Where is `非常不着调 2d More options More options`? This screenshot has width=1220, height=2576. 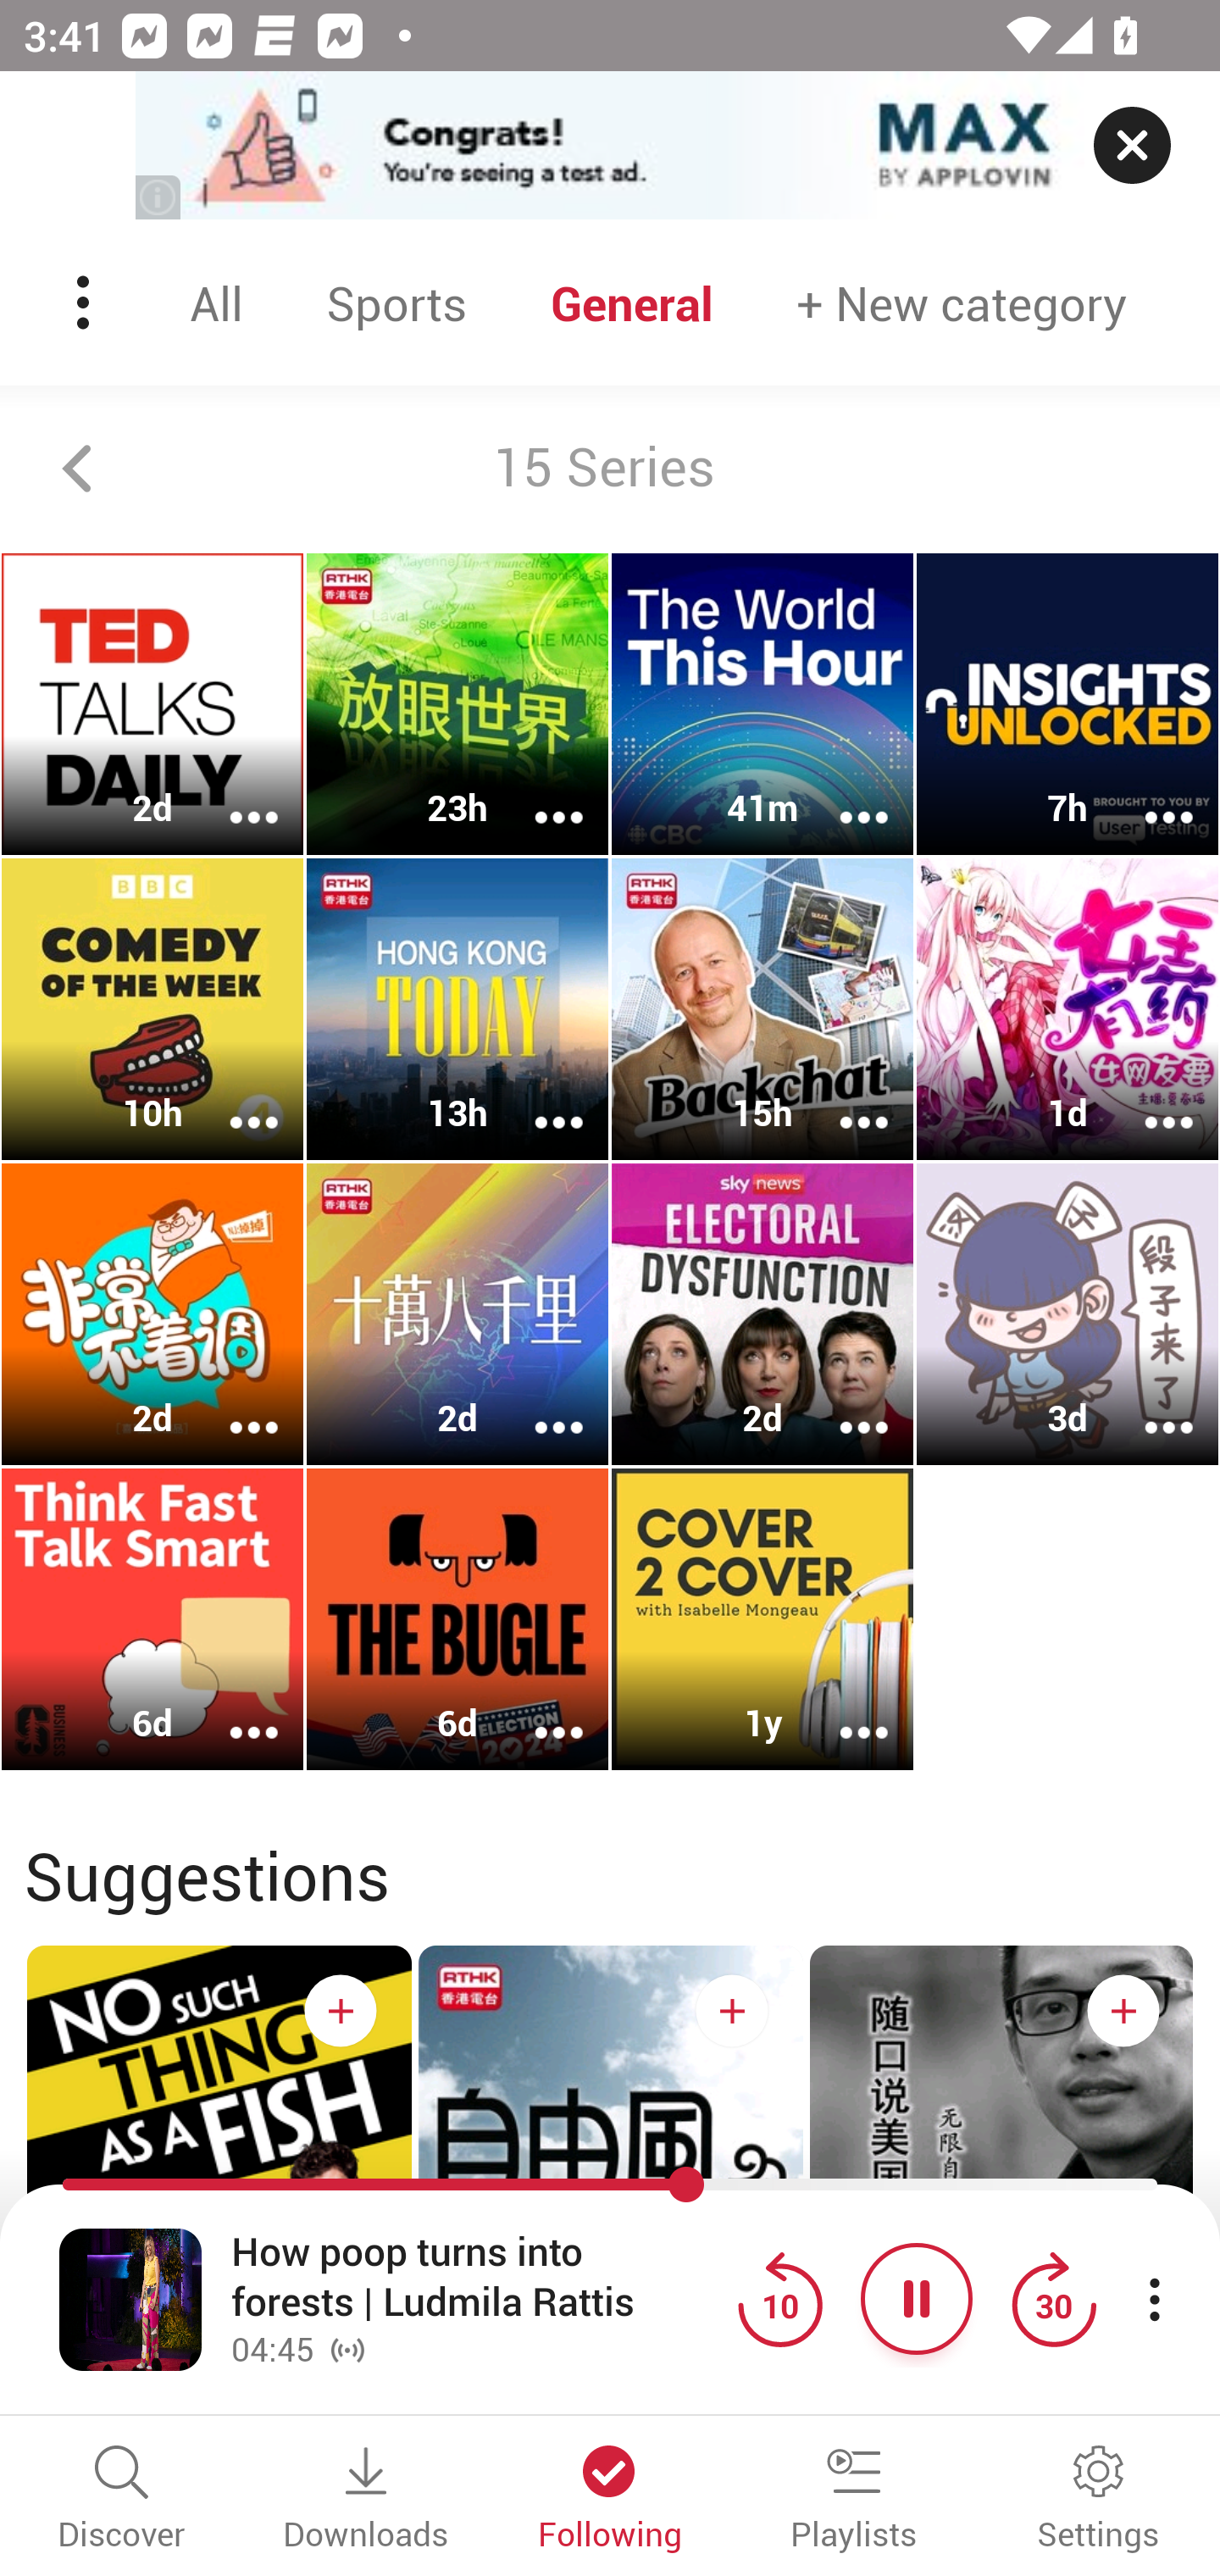 非常不着调 2d More options More options is located at coordinates (152, 1313).